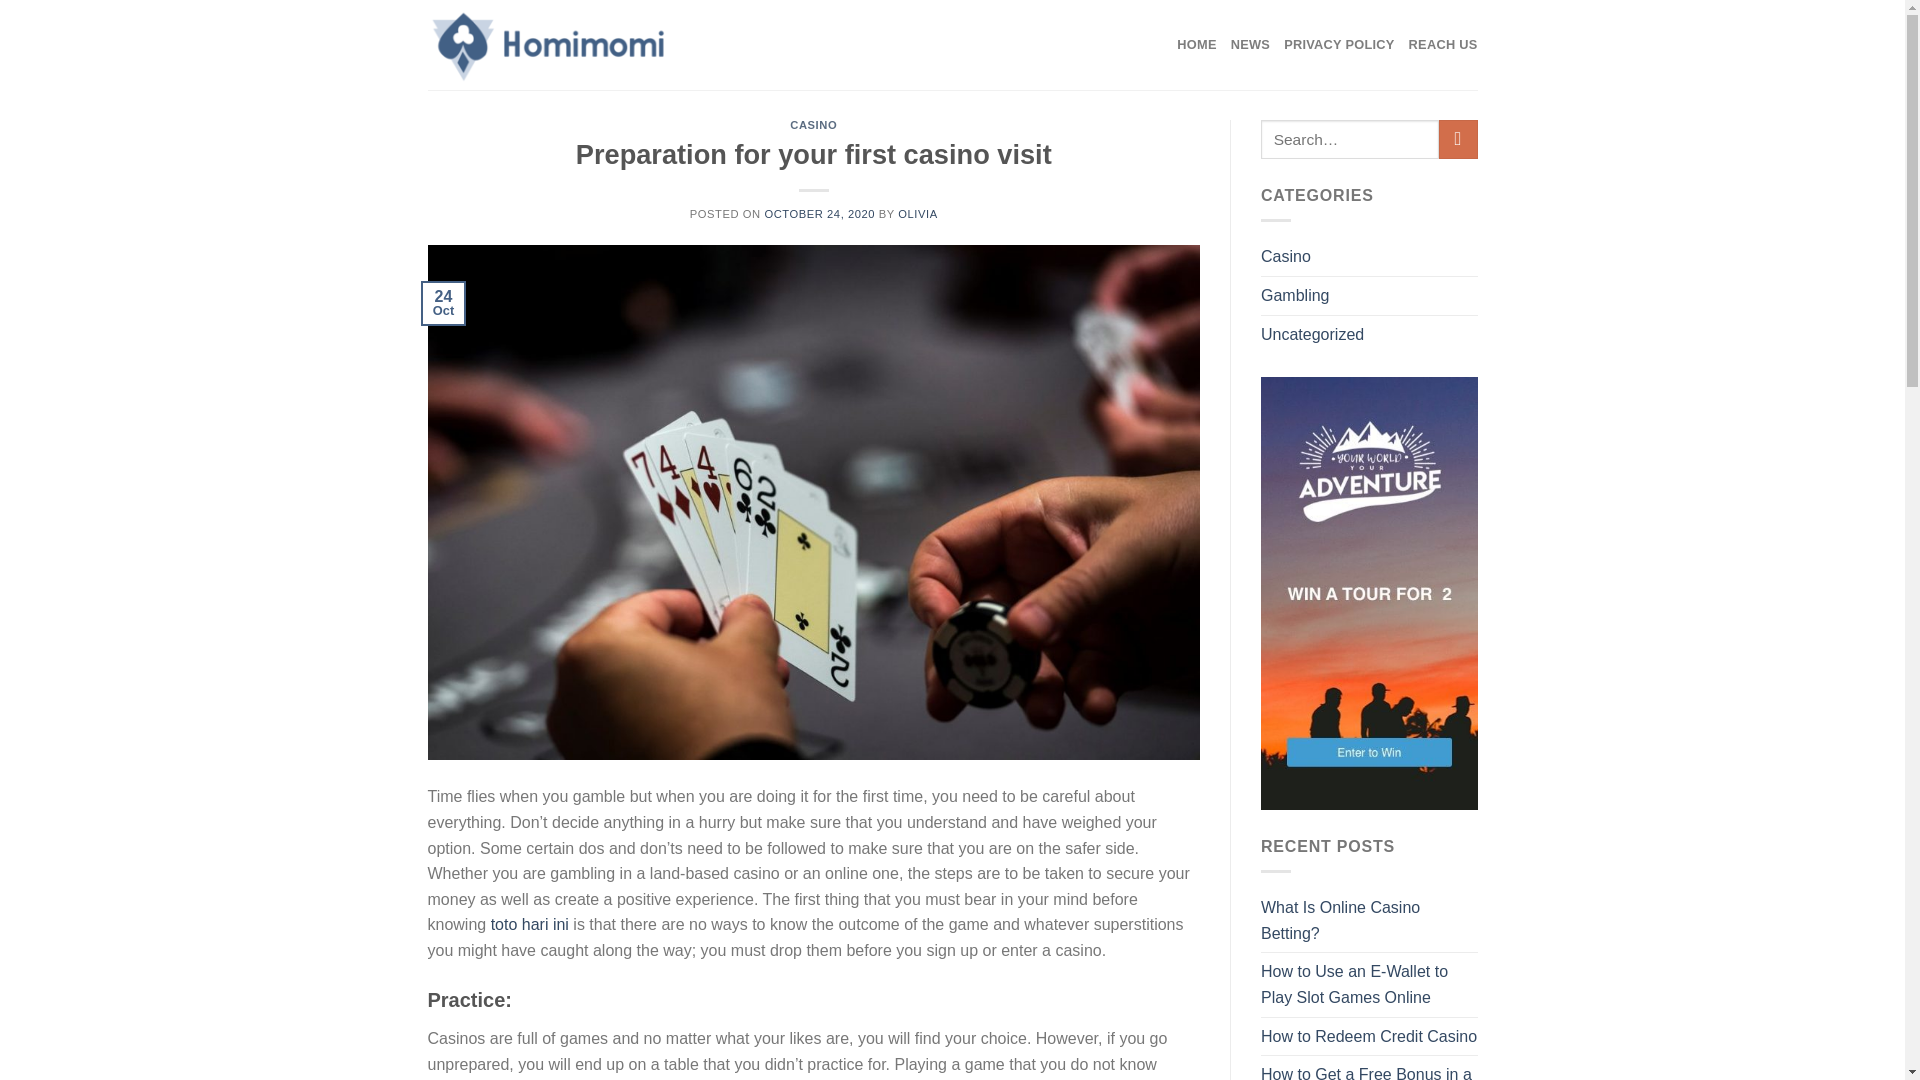 The height and width of the screenshot is (1080, 1920). What do you see at coordinates (1370, 984) in the screenshot?
I see `How to Use an E-Wallet to Play Slot Games Online` at bounding box center [1370, 984].